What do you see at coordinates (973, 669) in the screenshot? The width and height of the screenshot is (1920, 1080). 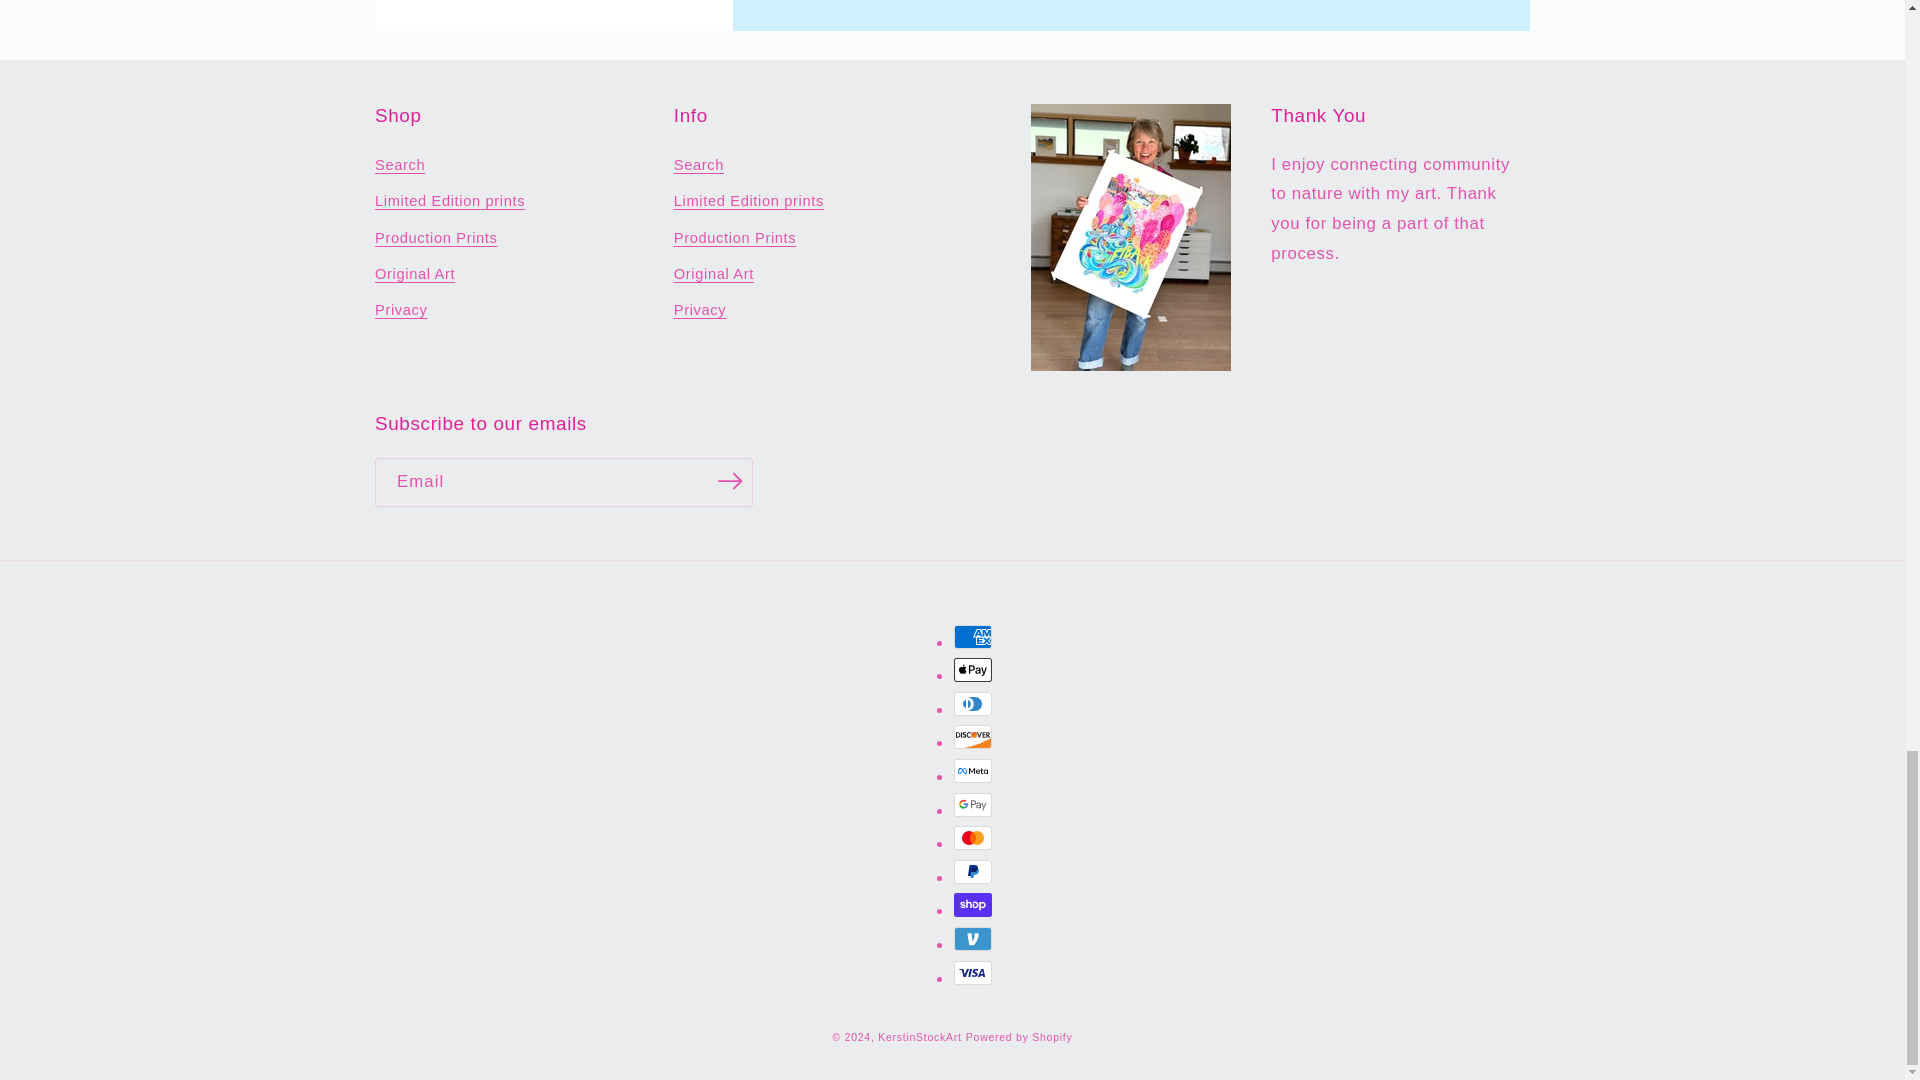 I see `Apple Pay` at bounding box center [973, 669].